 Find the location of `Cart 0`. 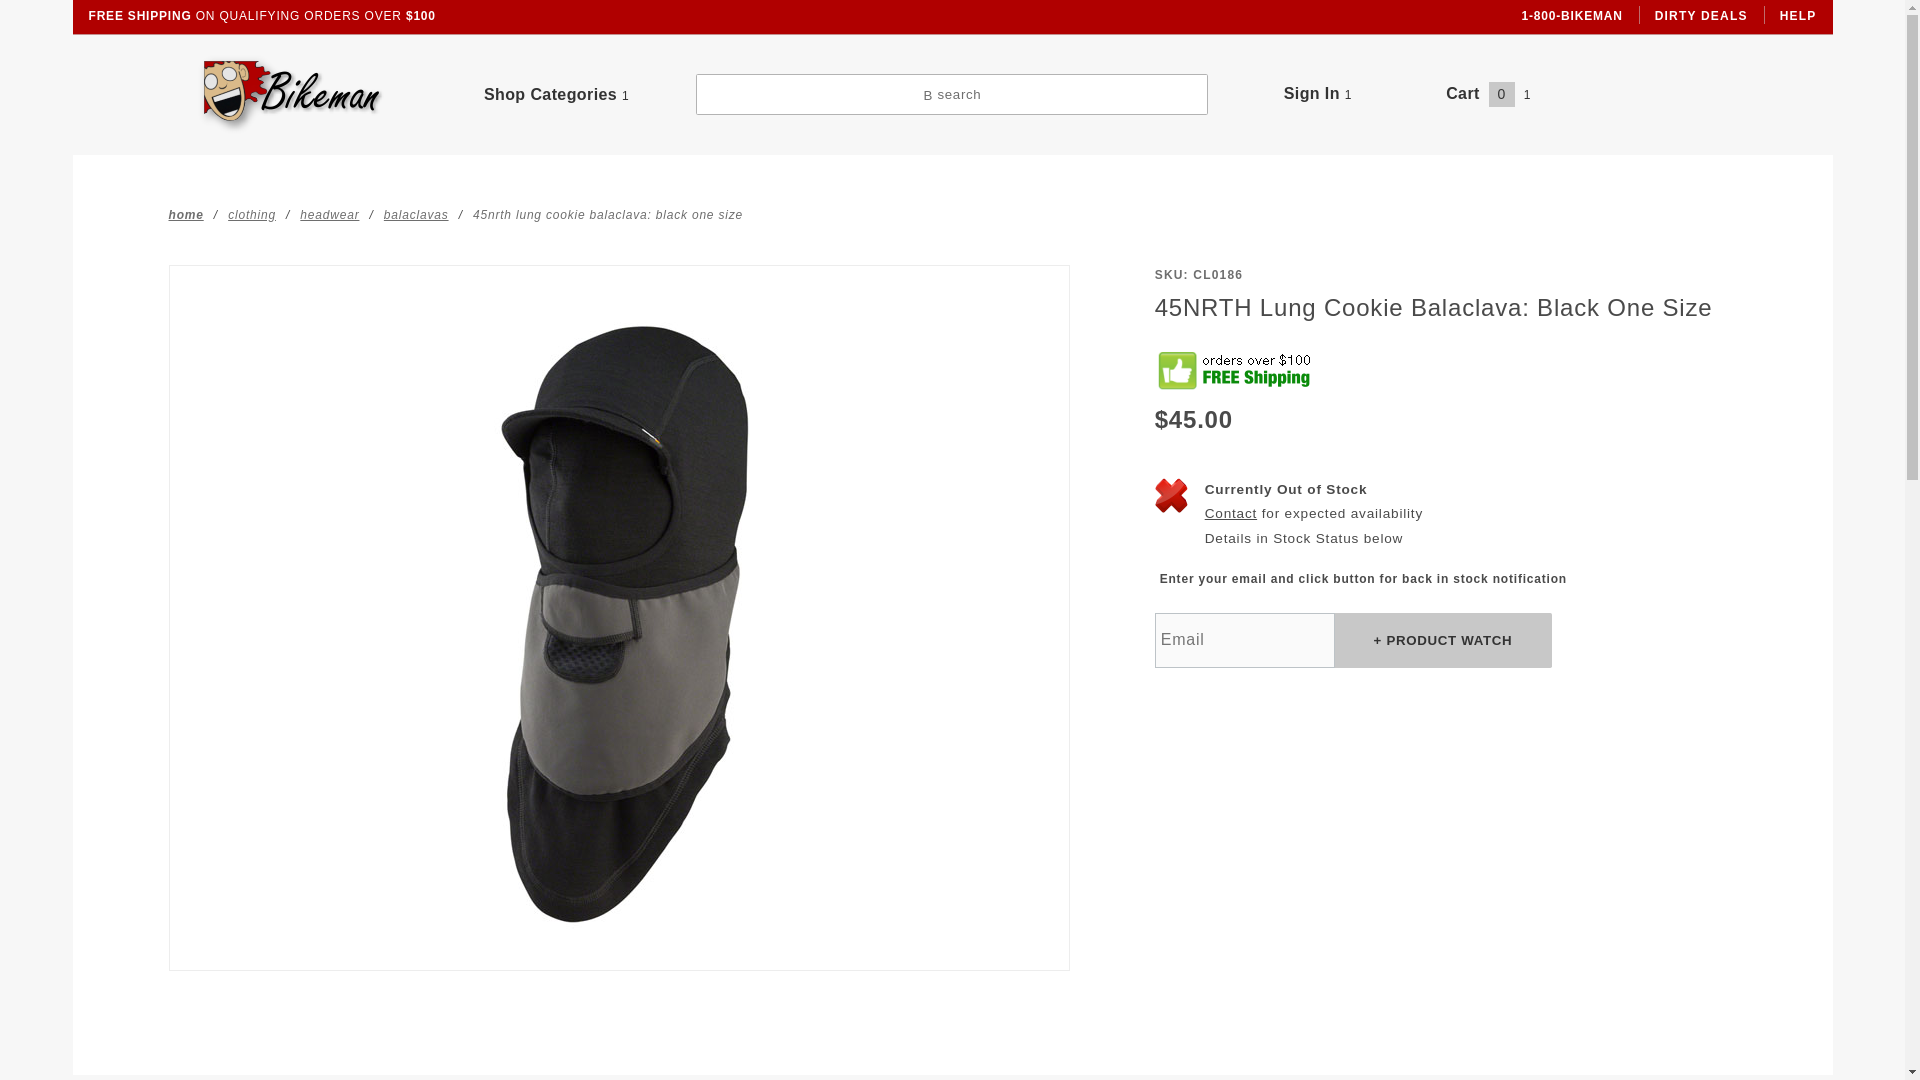

Cart 0 is located at coordinates (1488, 93).